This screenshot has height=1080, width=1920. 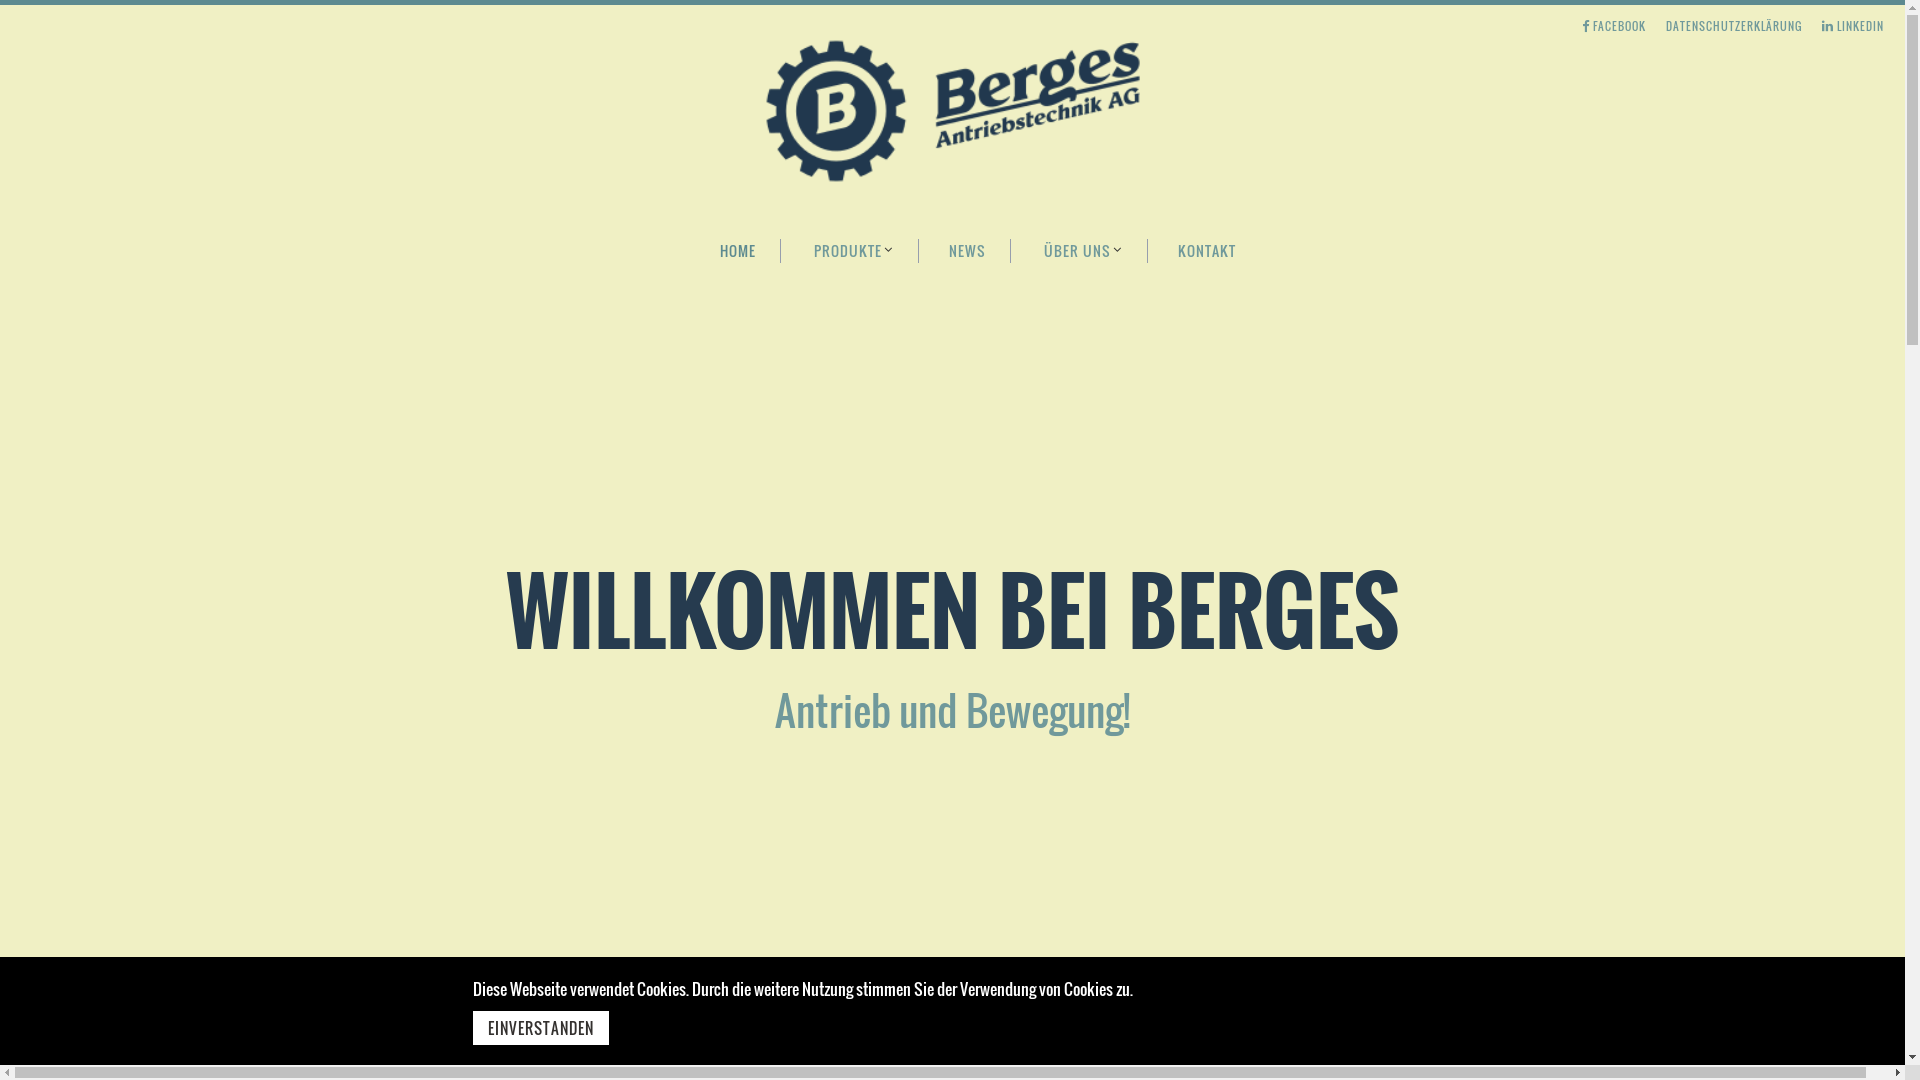 I want to click on HOME, so click(x=739, y=246).